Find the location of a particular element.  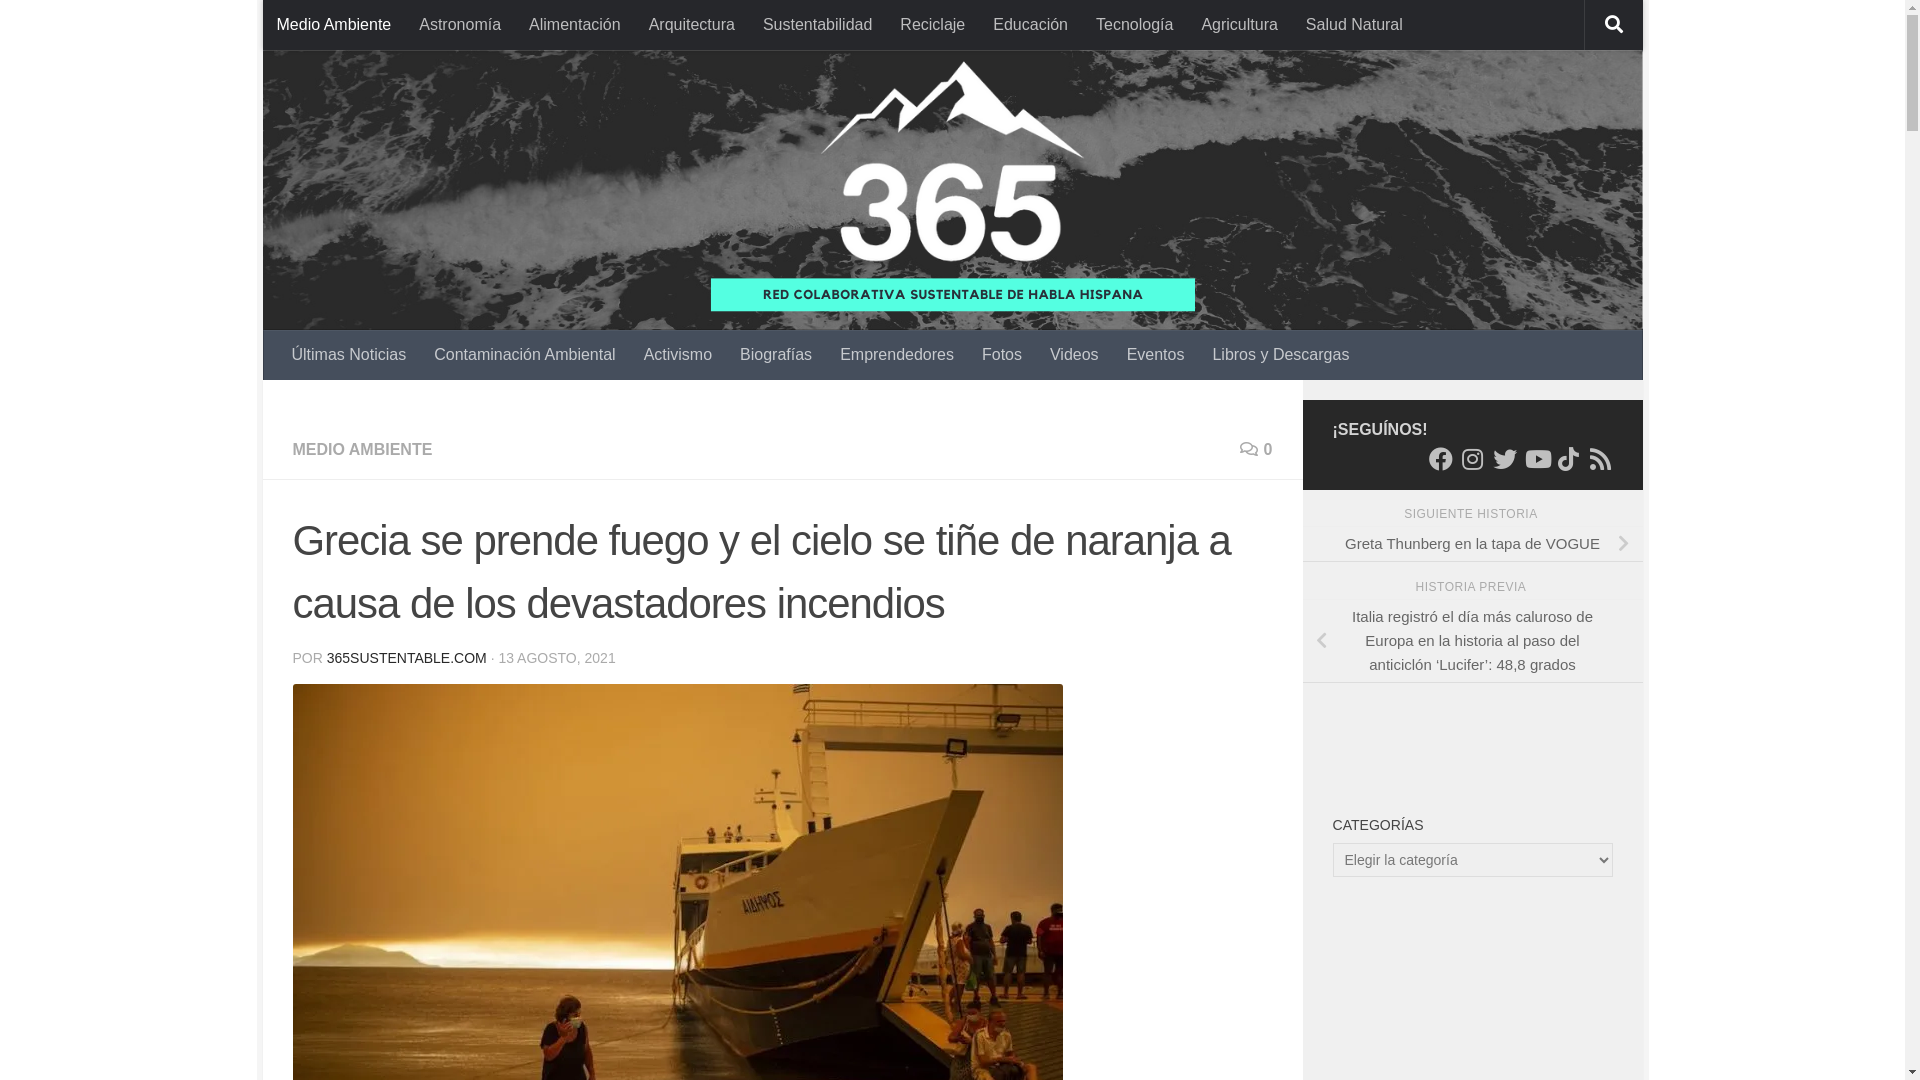

Salud Natural is located at coordinates (1354, 25).